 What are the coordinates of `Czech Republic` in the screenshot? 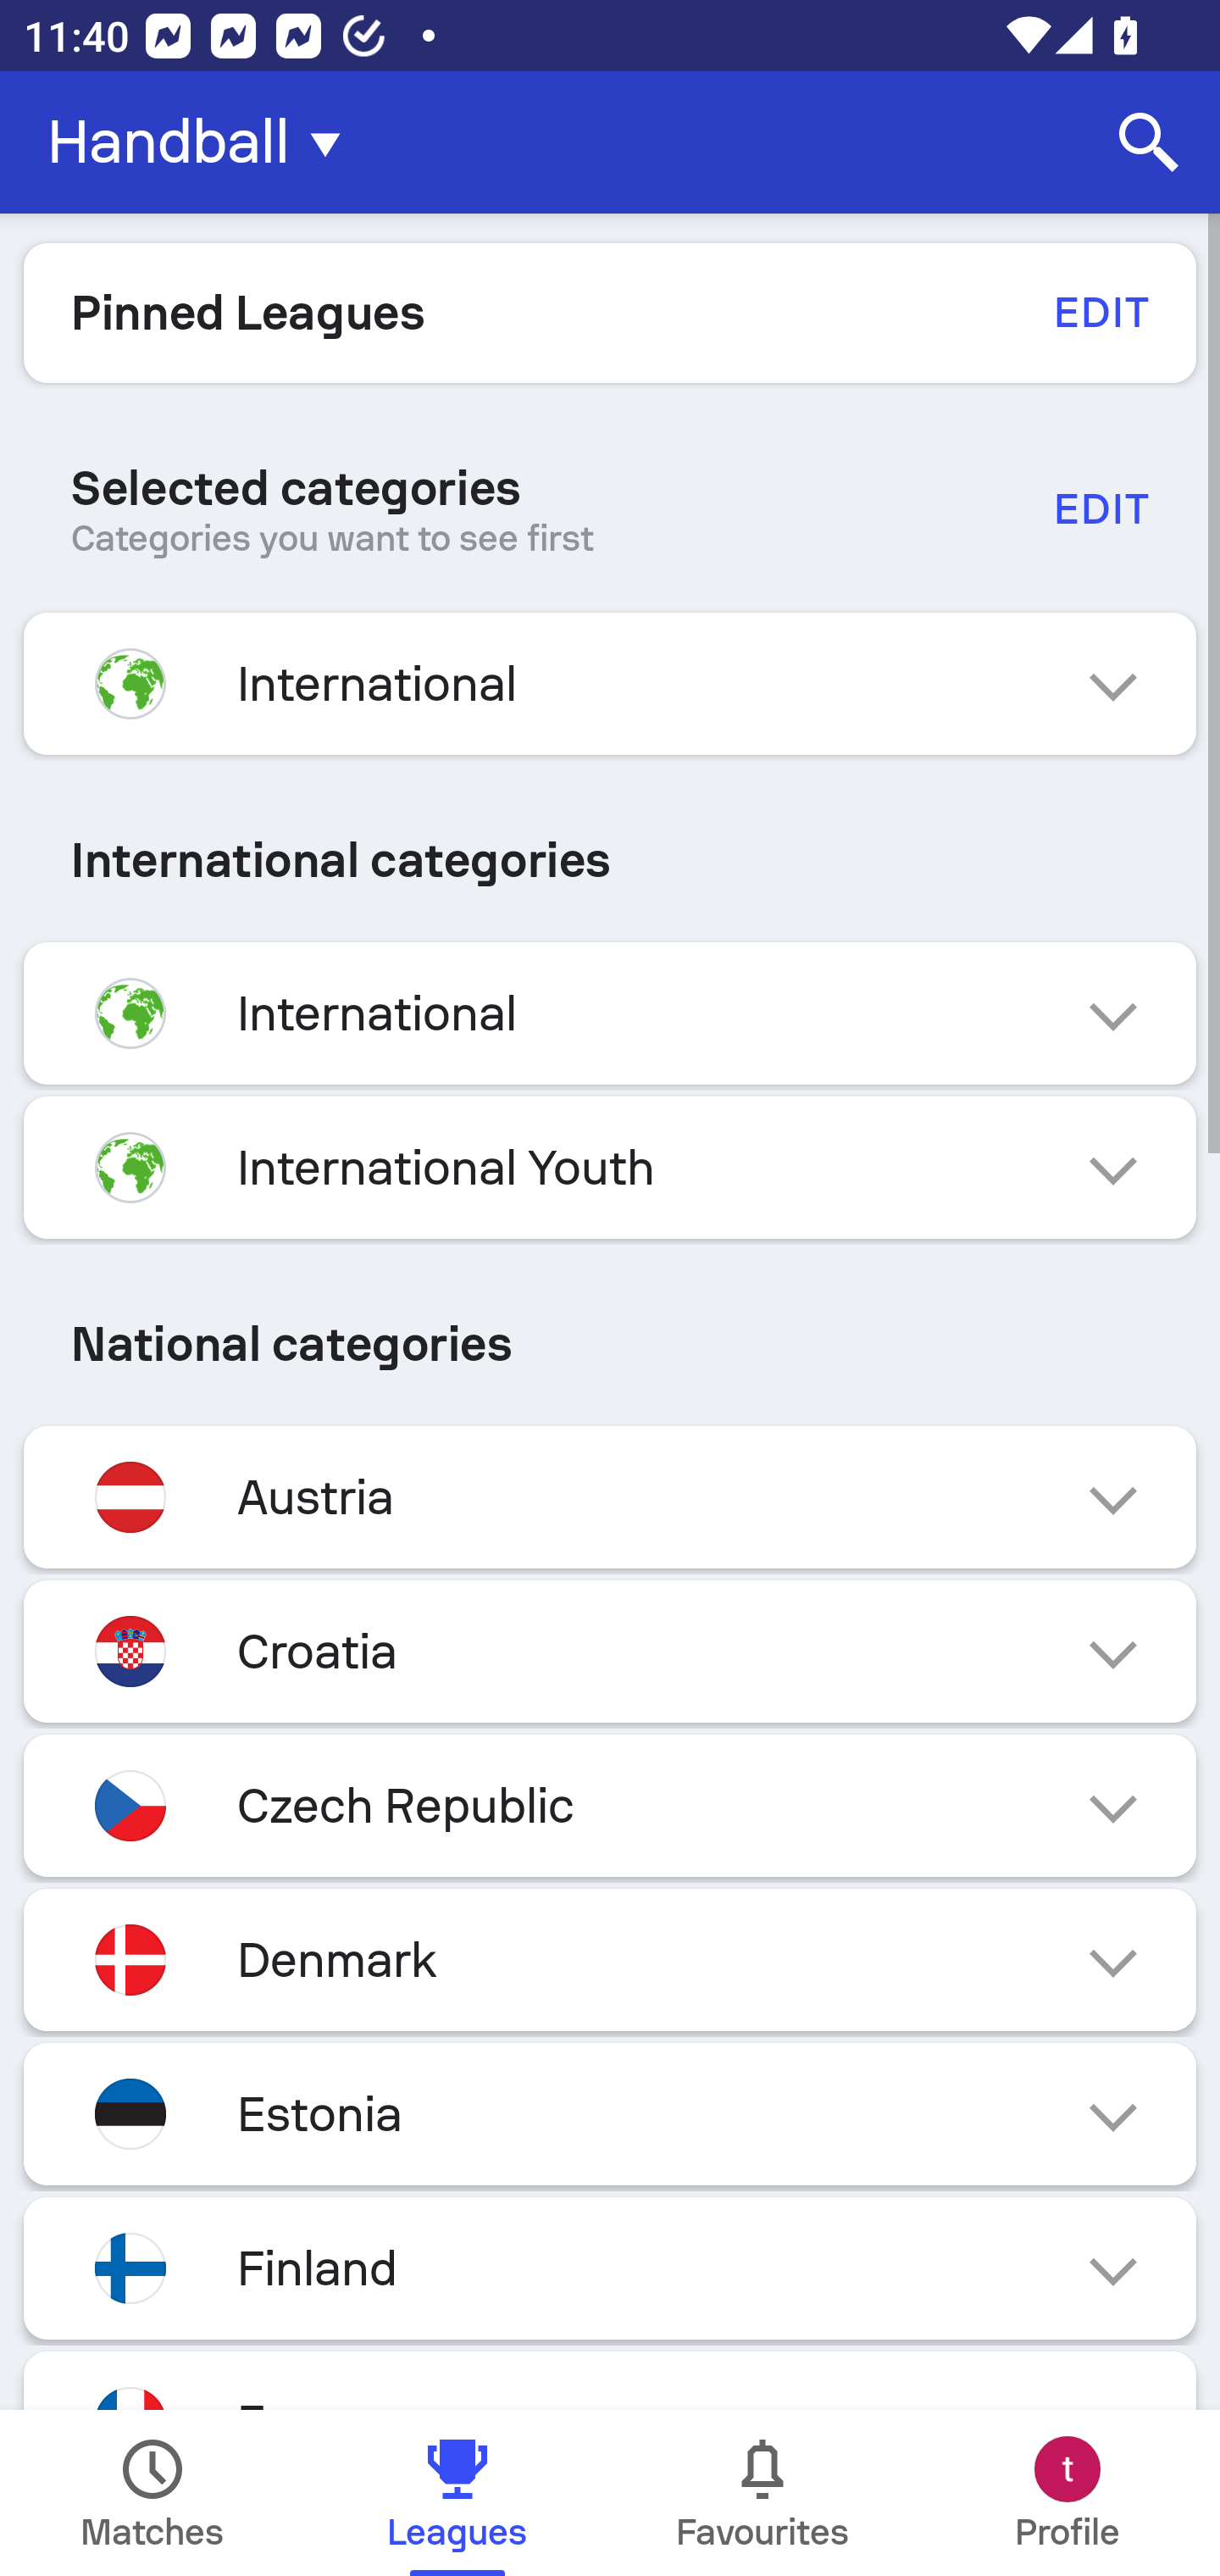 It's located at (610, 1805).